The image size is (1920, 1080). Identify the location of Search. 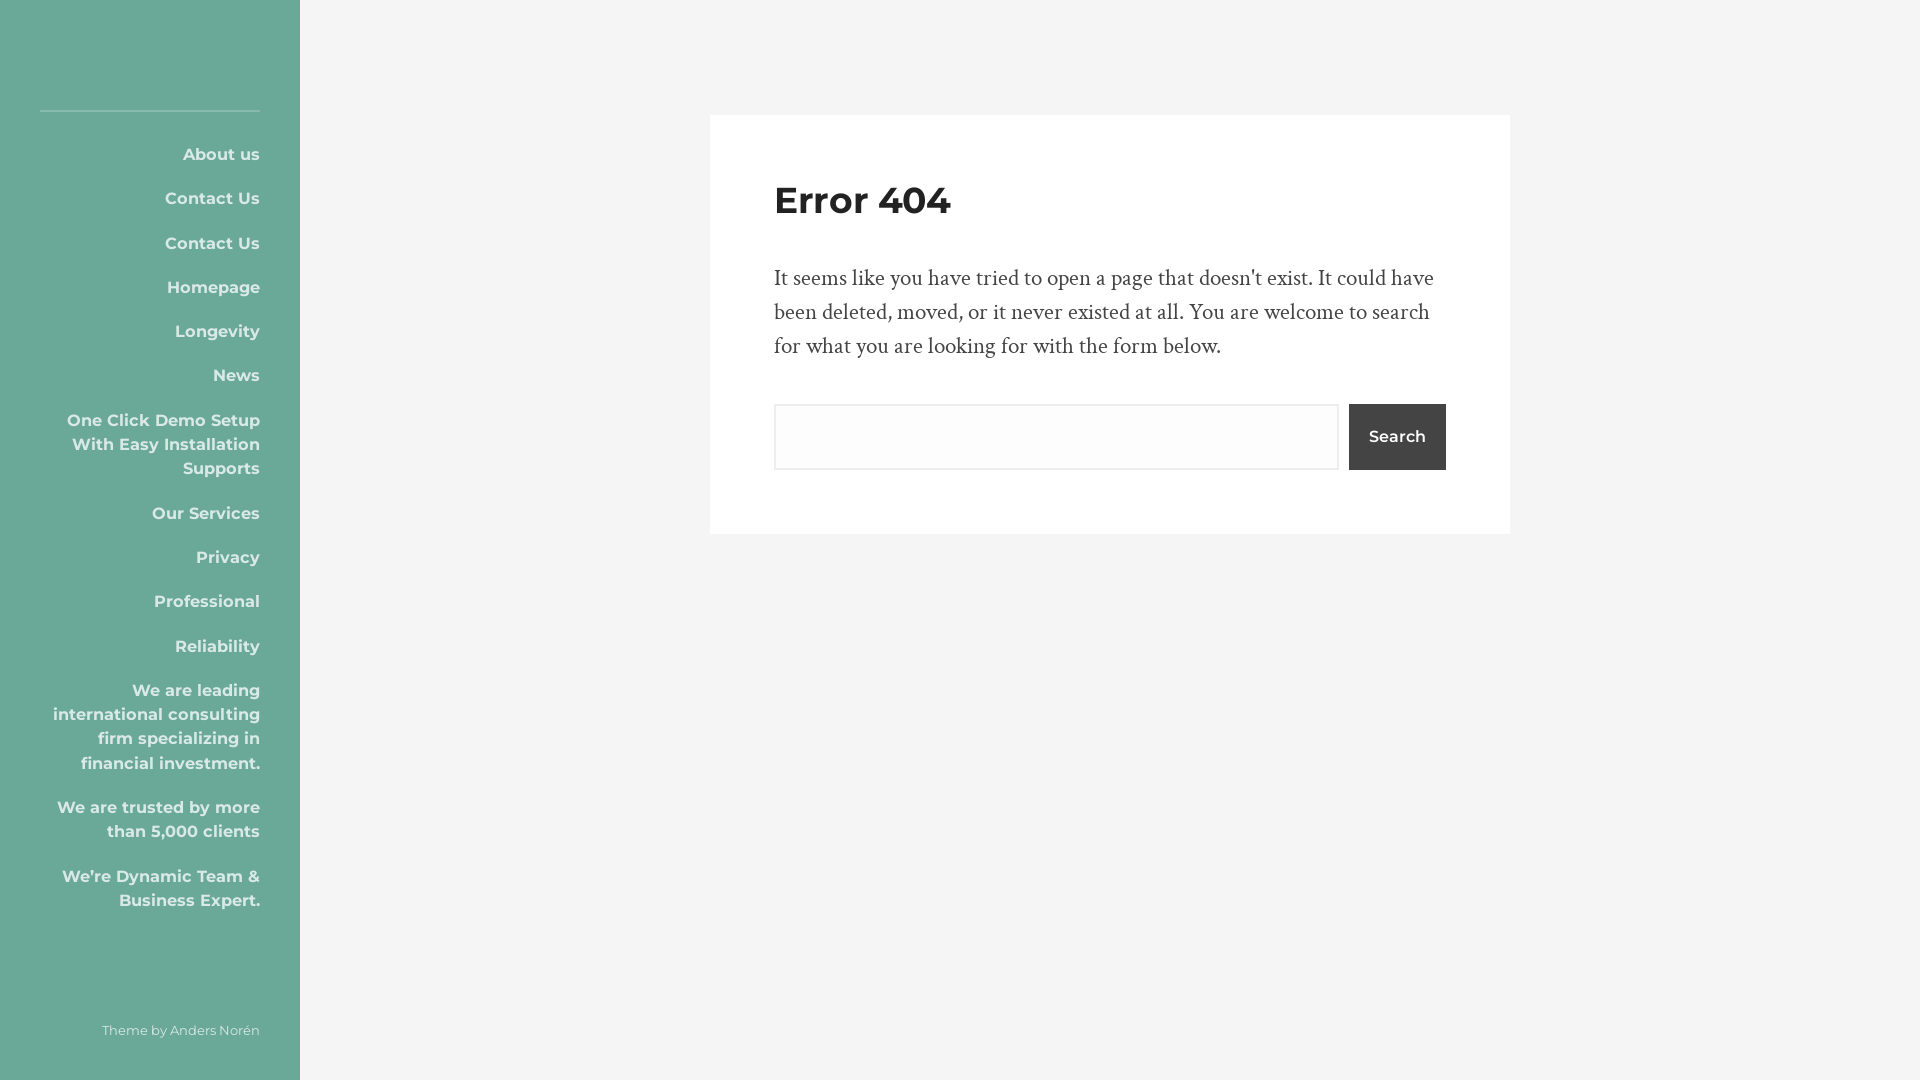
(1398, 437).